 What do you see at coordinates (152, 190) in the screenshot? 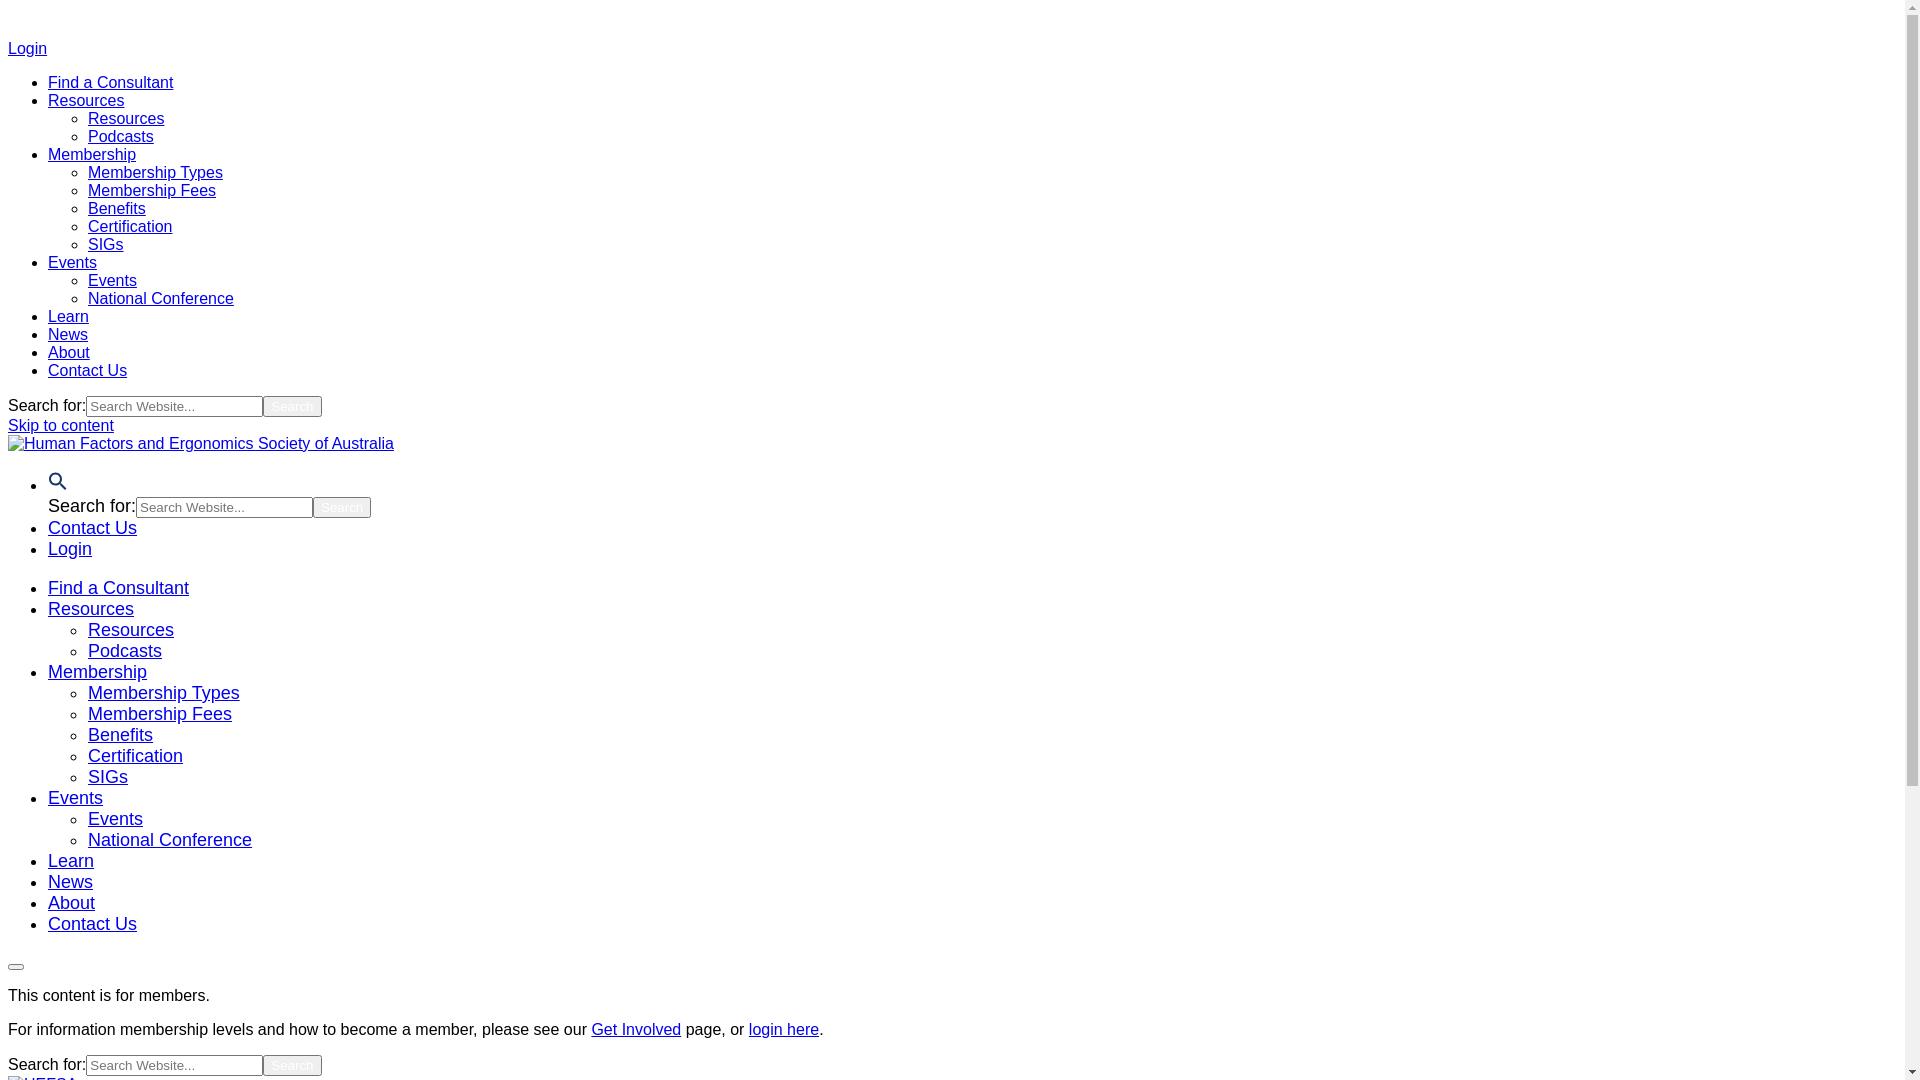
I see `Membership Fees` at bounding box center [152, 190].